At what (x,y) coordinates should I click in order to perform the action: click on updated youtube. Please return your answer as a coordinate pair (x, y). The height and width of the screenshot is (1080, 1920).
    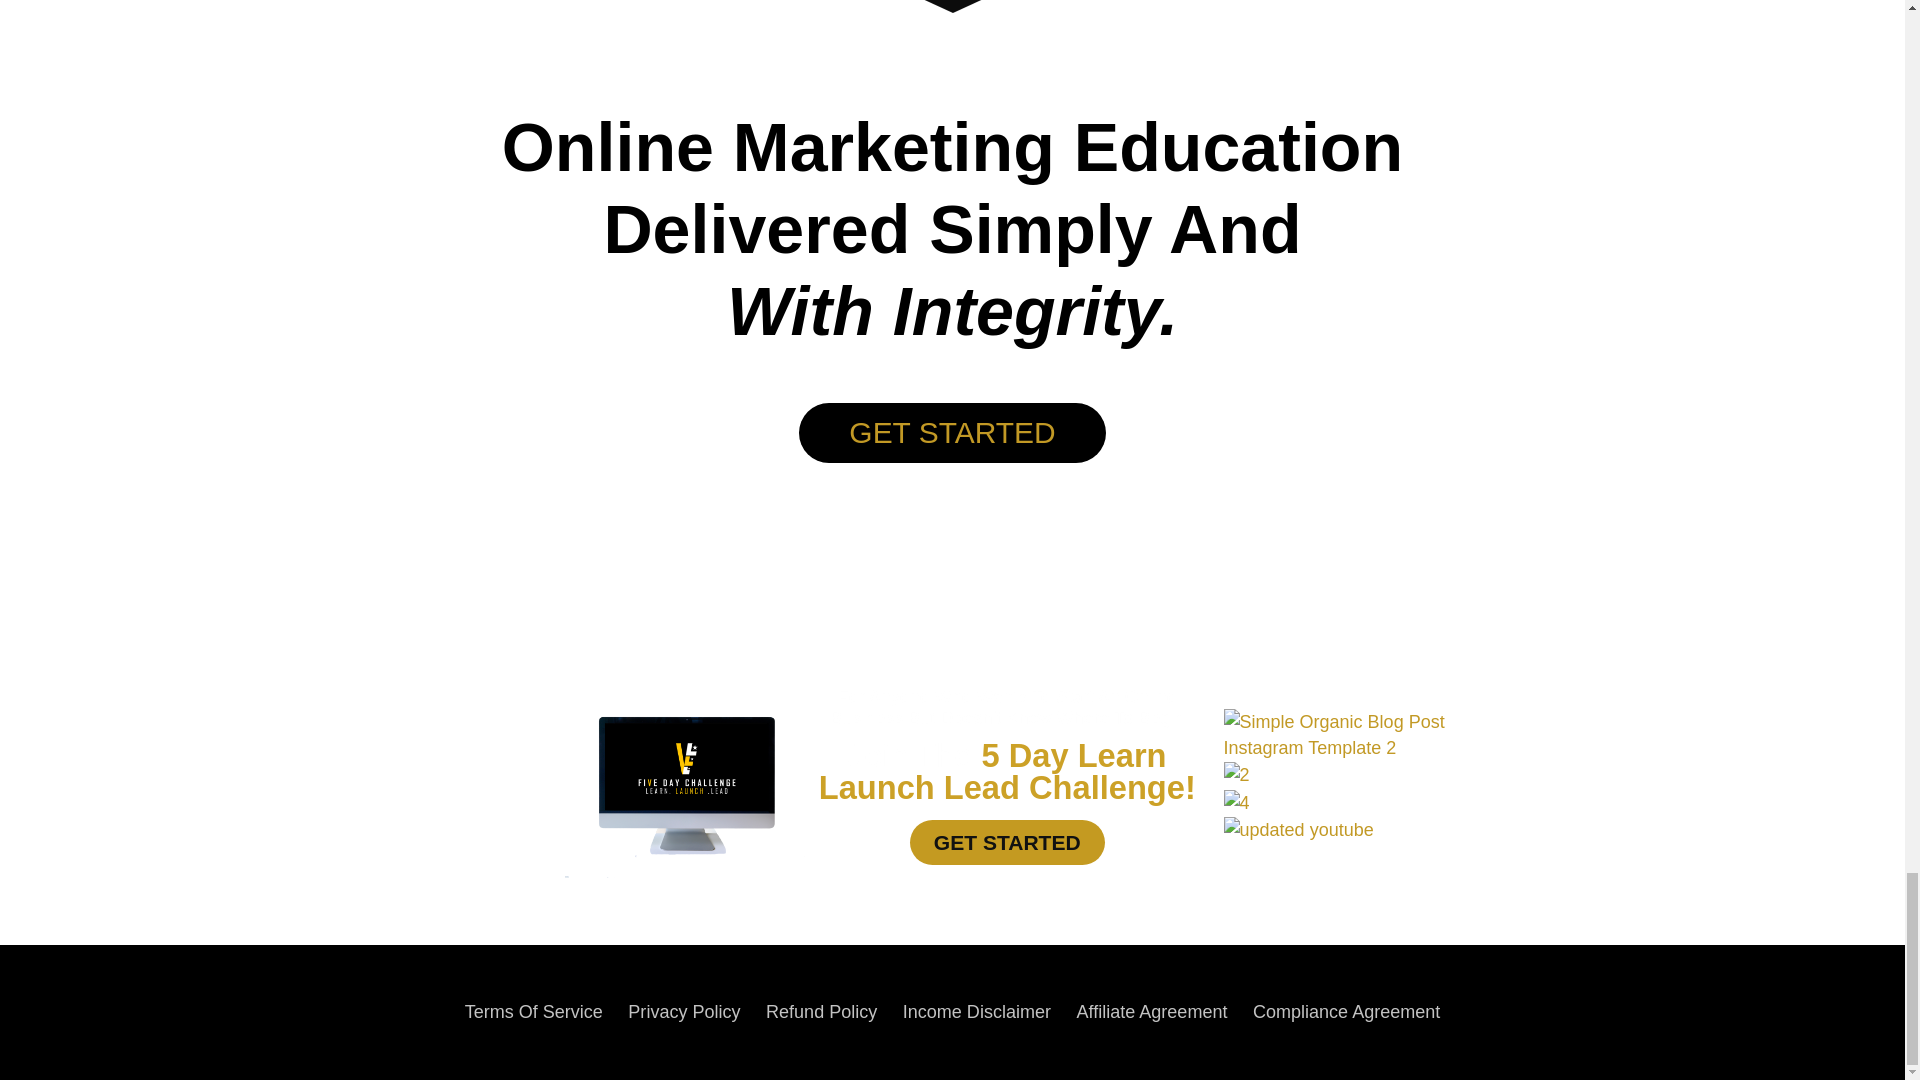
    Looking at the image, I should click on (1299, 830).